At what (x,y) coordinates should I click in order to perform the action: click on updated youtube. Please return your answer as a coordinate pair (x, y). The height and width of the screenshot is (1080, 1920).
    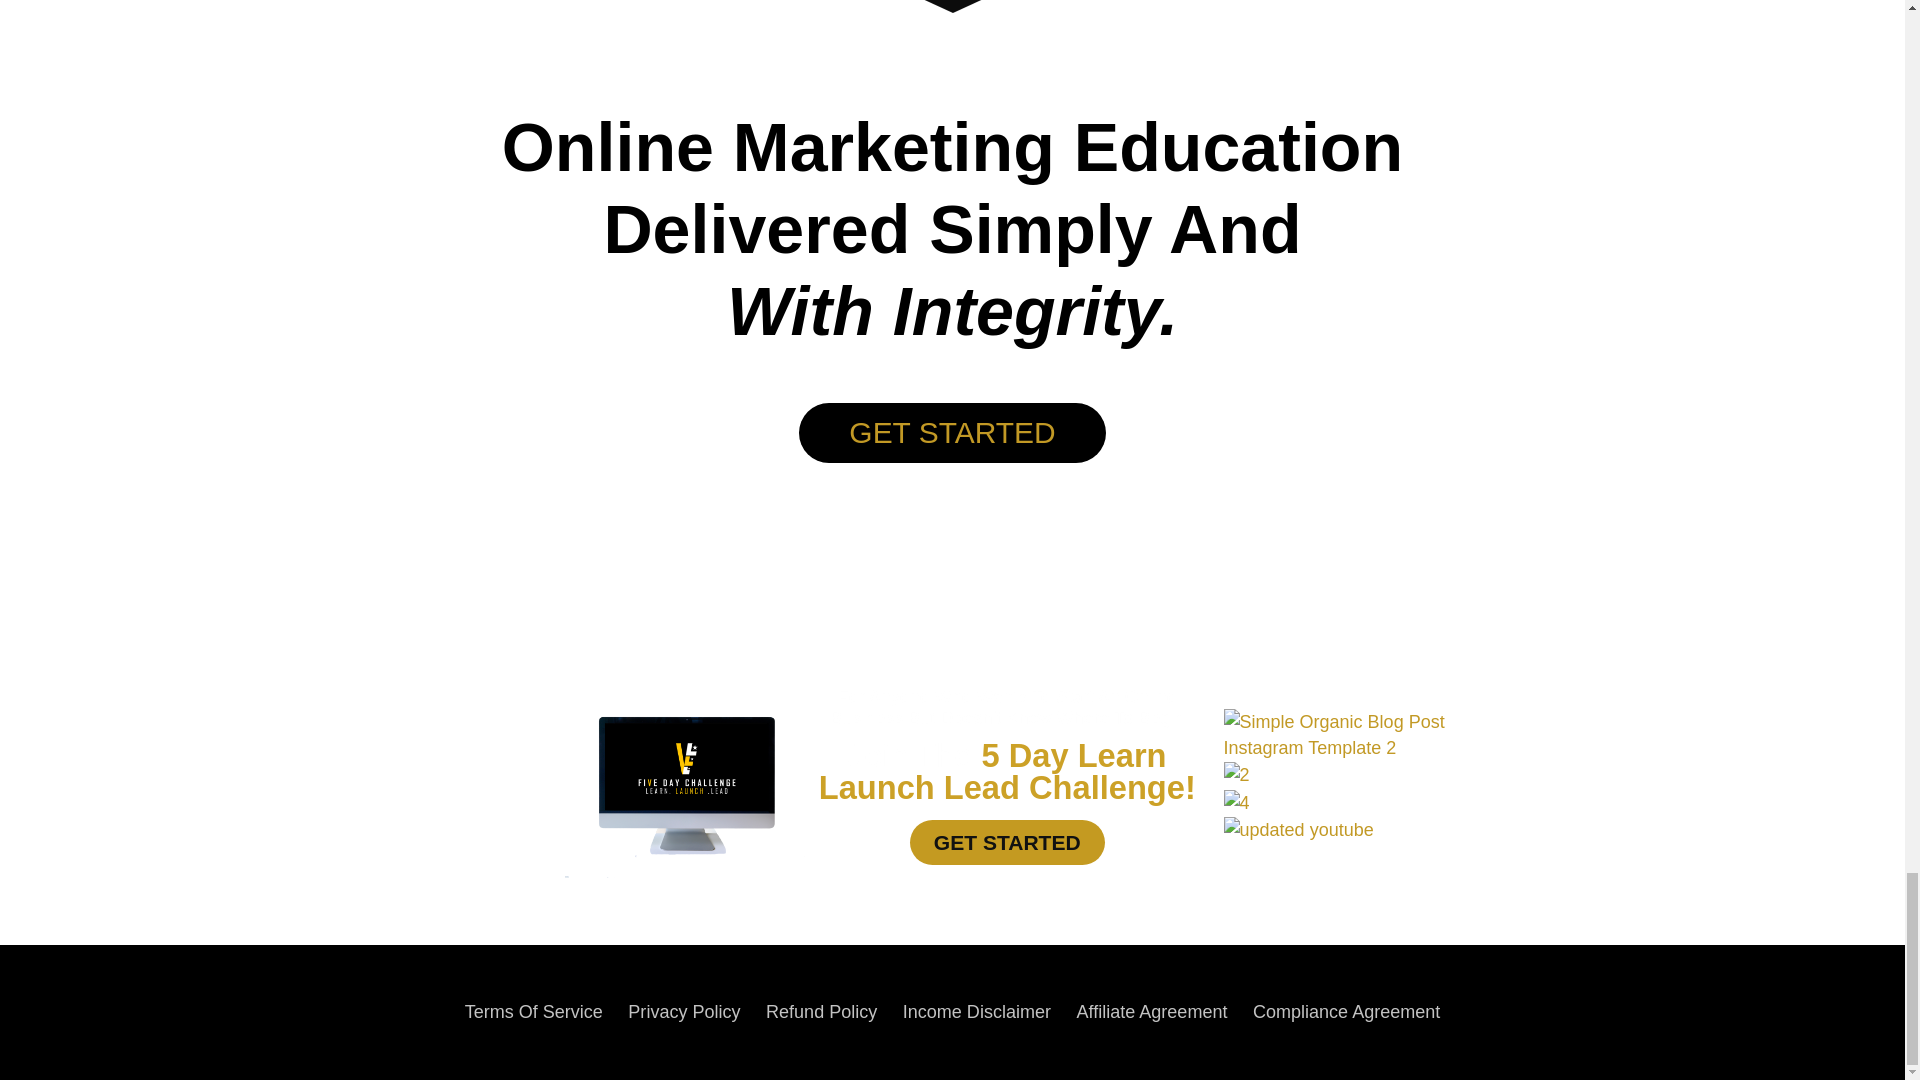
    Looking at the image, I should click on (1299, 830).